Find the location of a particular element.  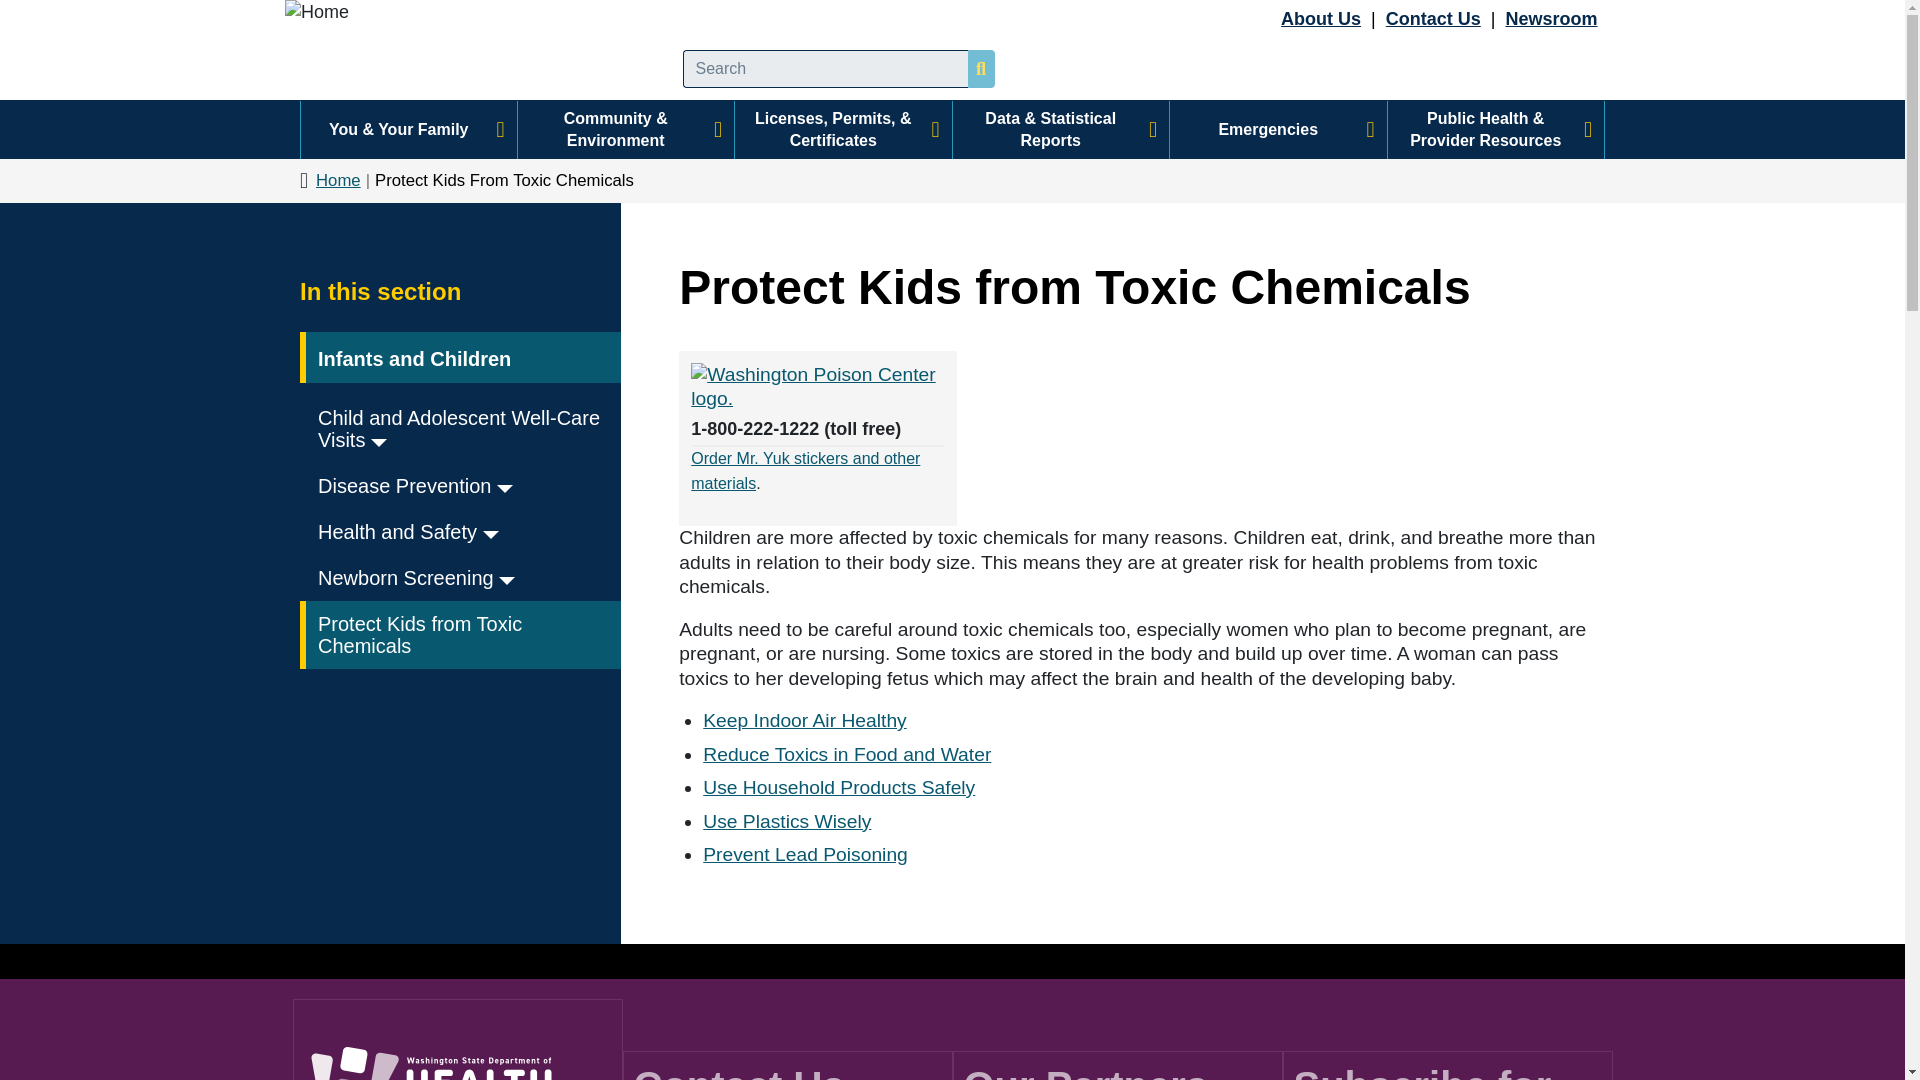

Contact Us is located at coordinates (1433, 18).